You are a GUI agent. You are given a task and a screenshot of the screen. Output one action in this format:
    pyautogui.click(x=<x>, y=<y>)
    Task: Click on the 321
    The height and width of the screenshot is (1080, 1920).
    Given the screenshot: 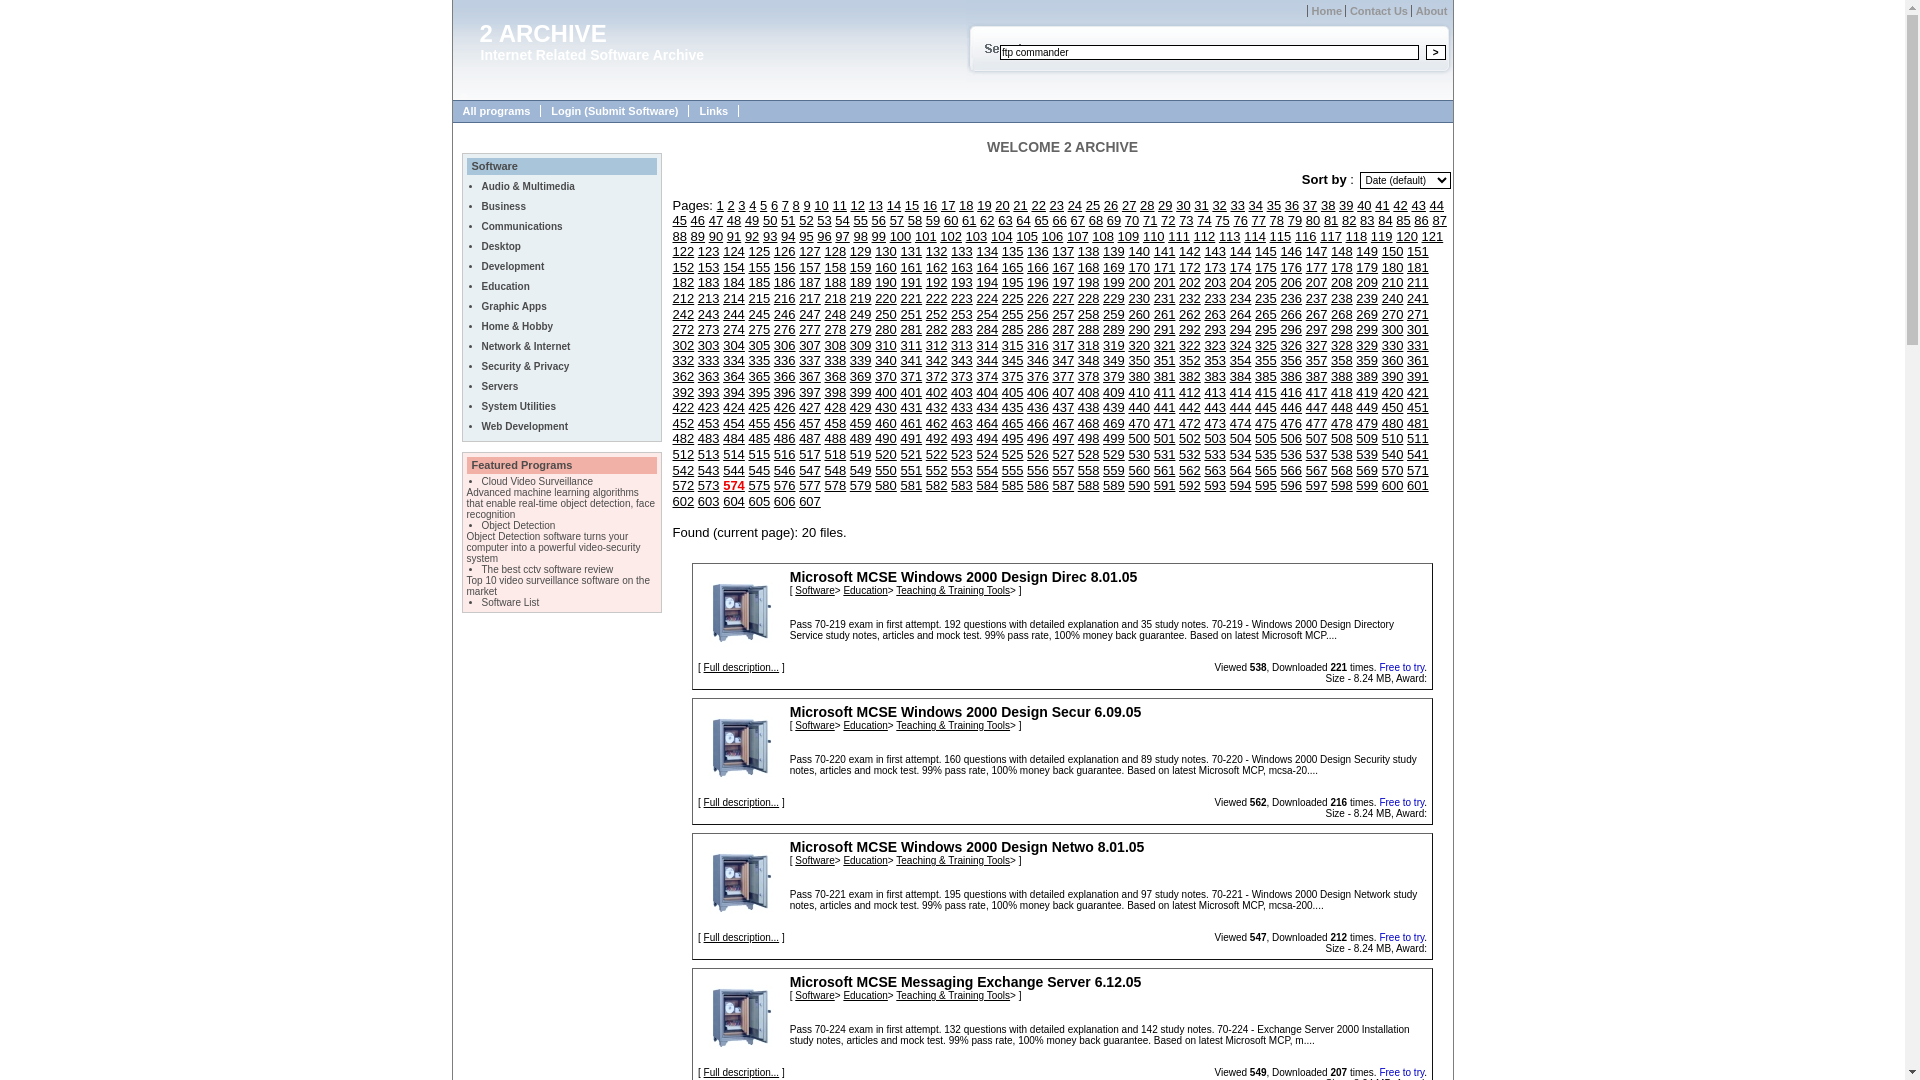 What is the action you would take?
    pyautogui.click(x=1165, y=346)
    